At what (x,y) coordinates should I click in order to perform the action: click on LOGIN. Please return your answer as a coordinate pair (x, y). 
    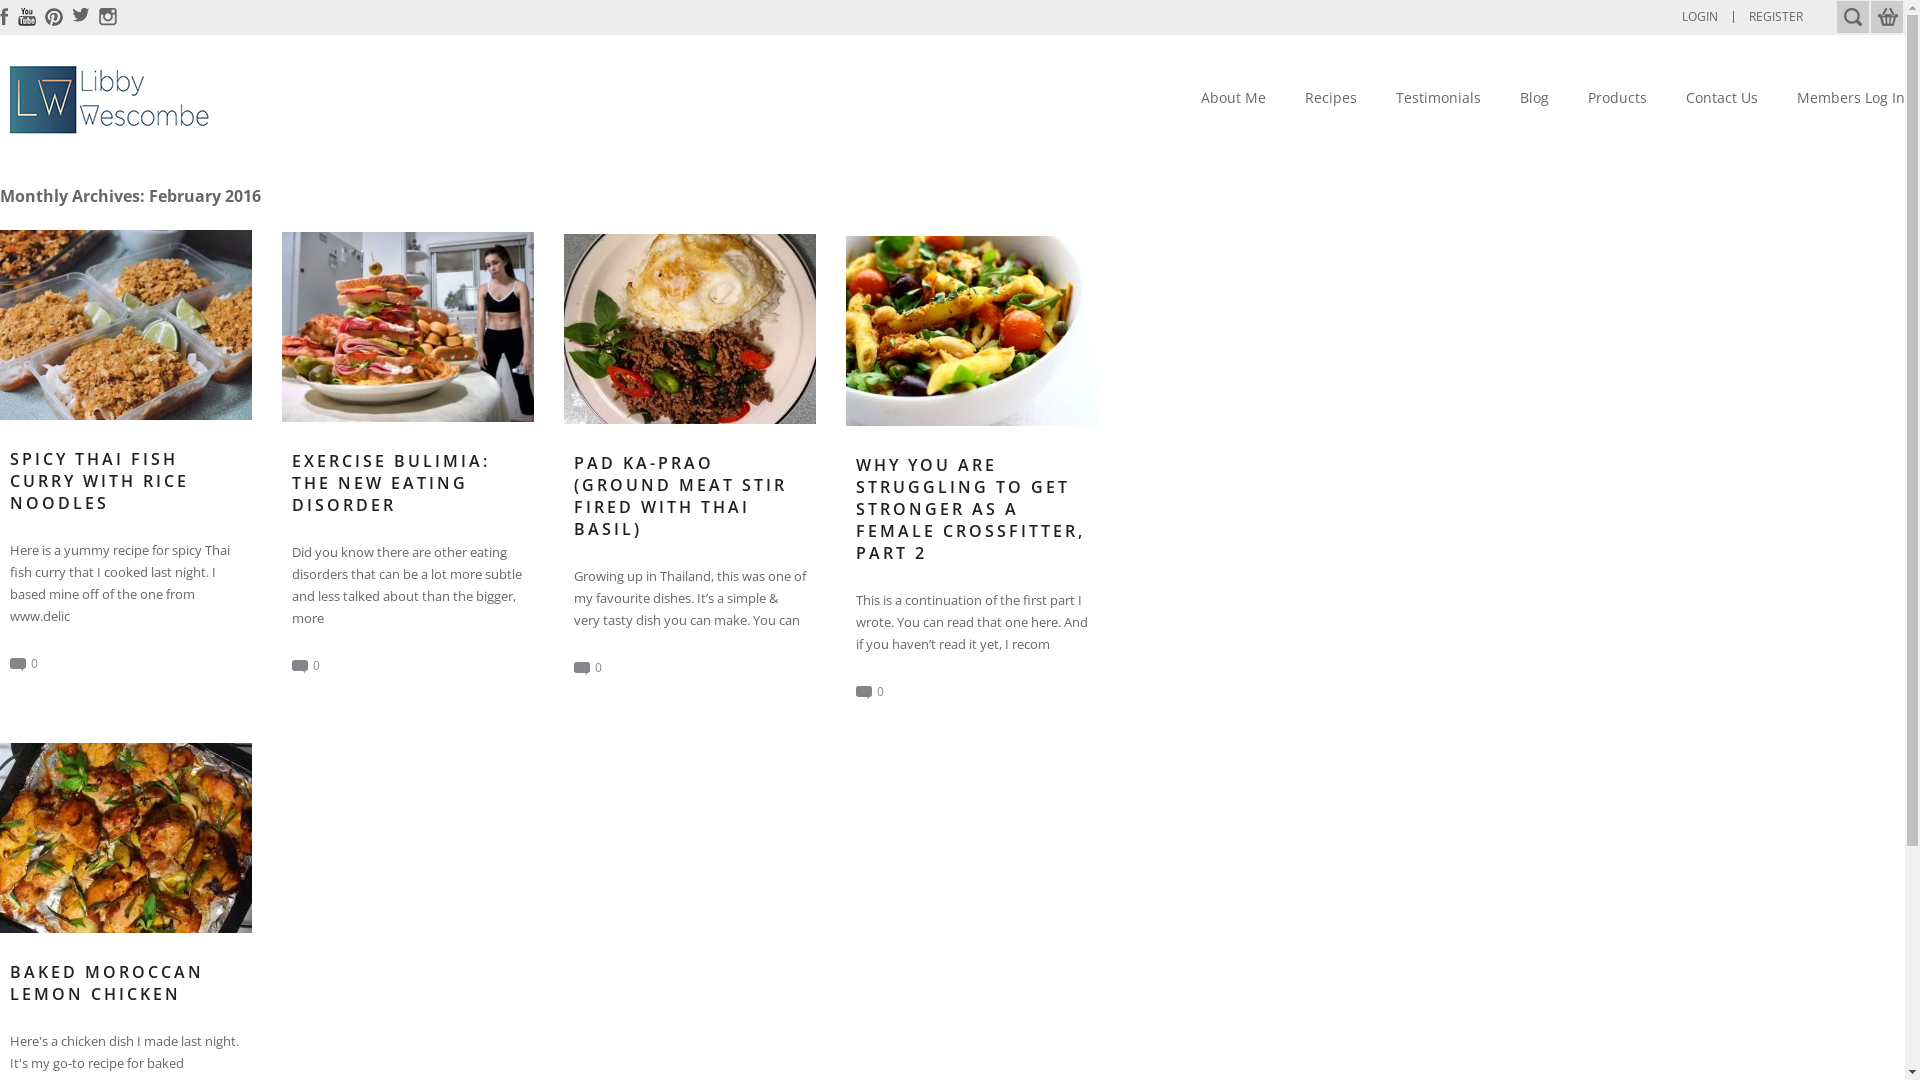
    Looking at the image, I should click on (1700, 17).